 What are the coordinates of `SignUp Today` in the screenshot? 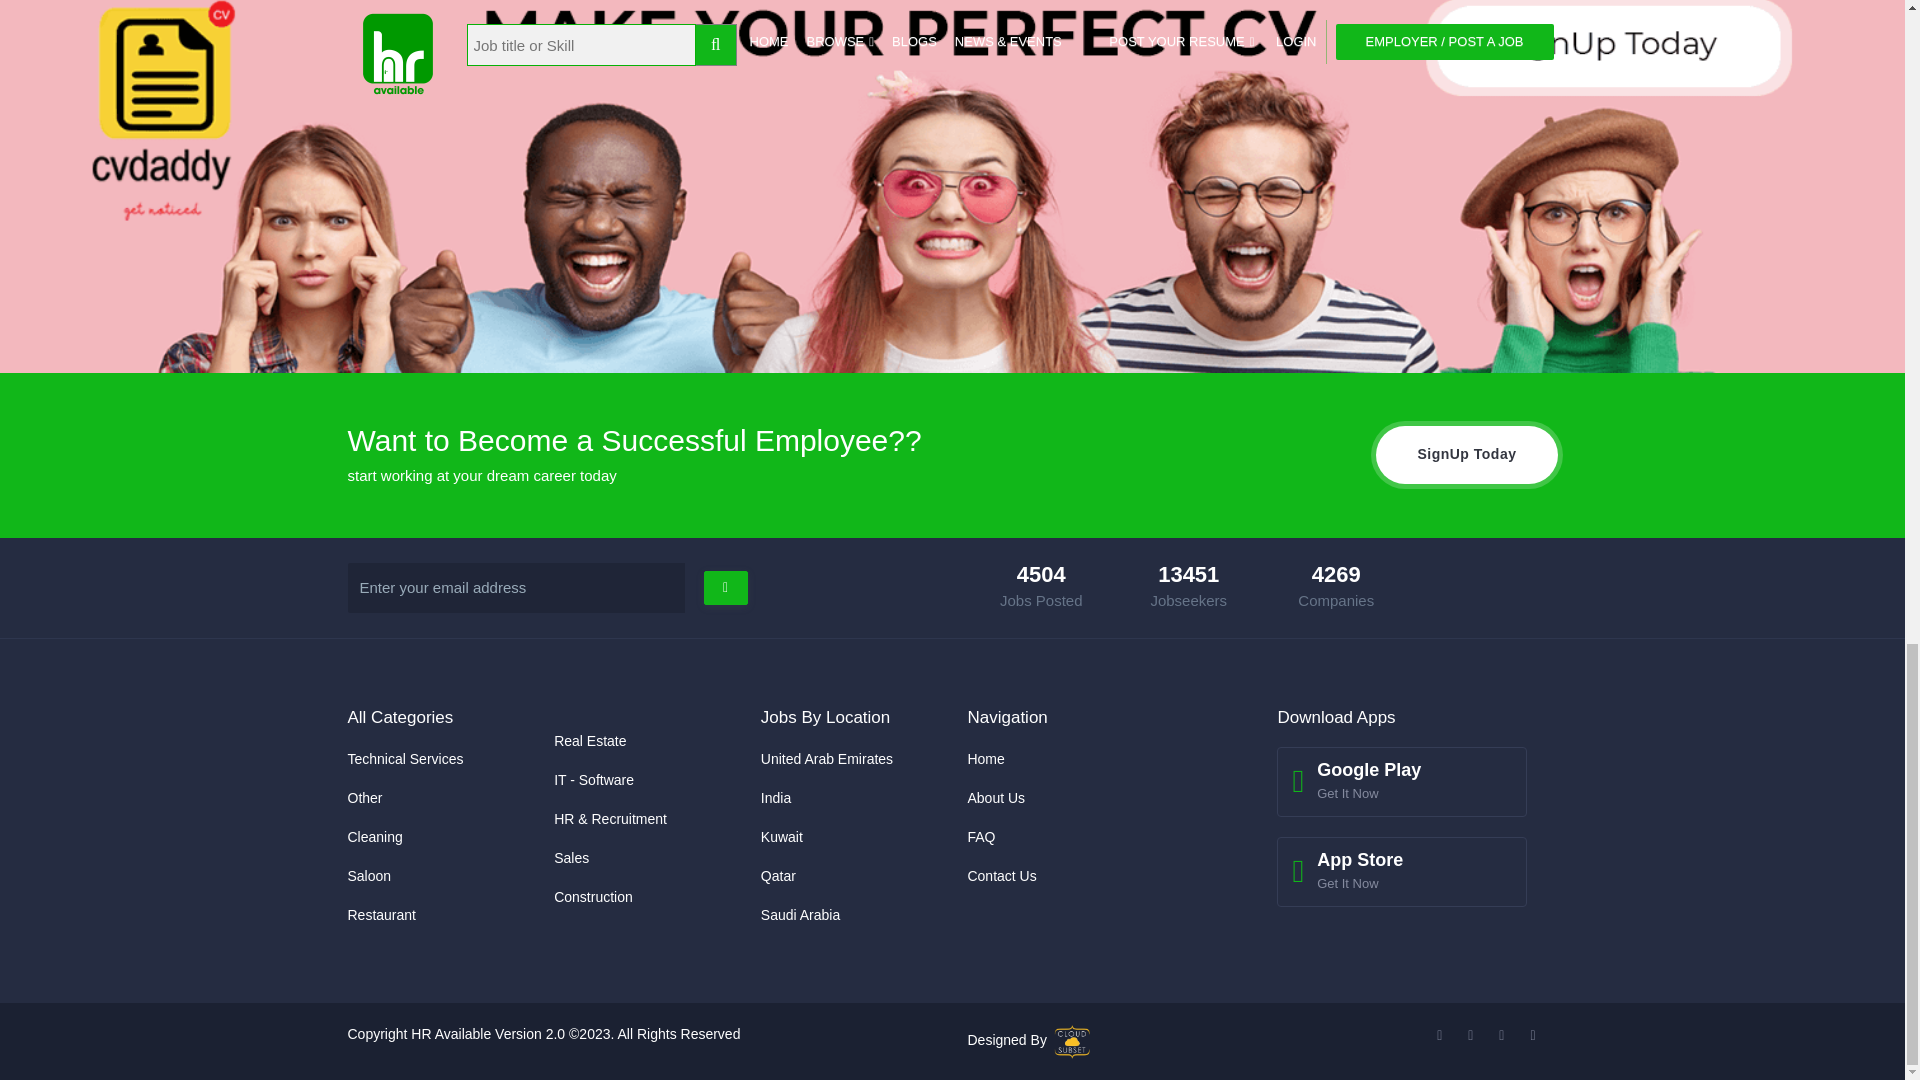 It's located at (1466, 454).